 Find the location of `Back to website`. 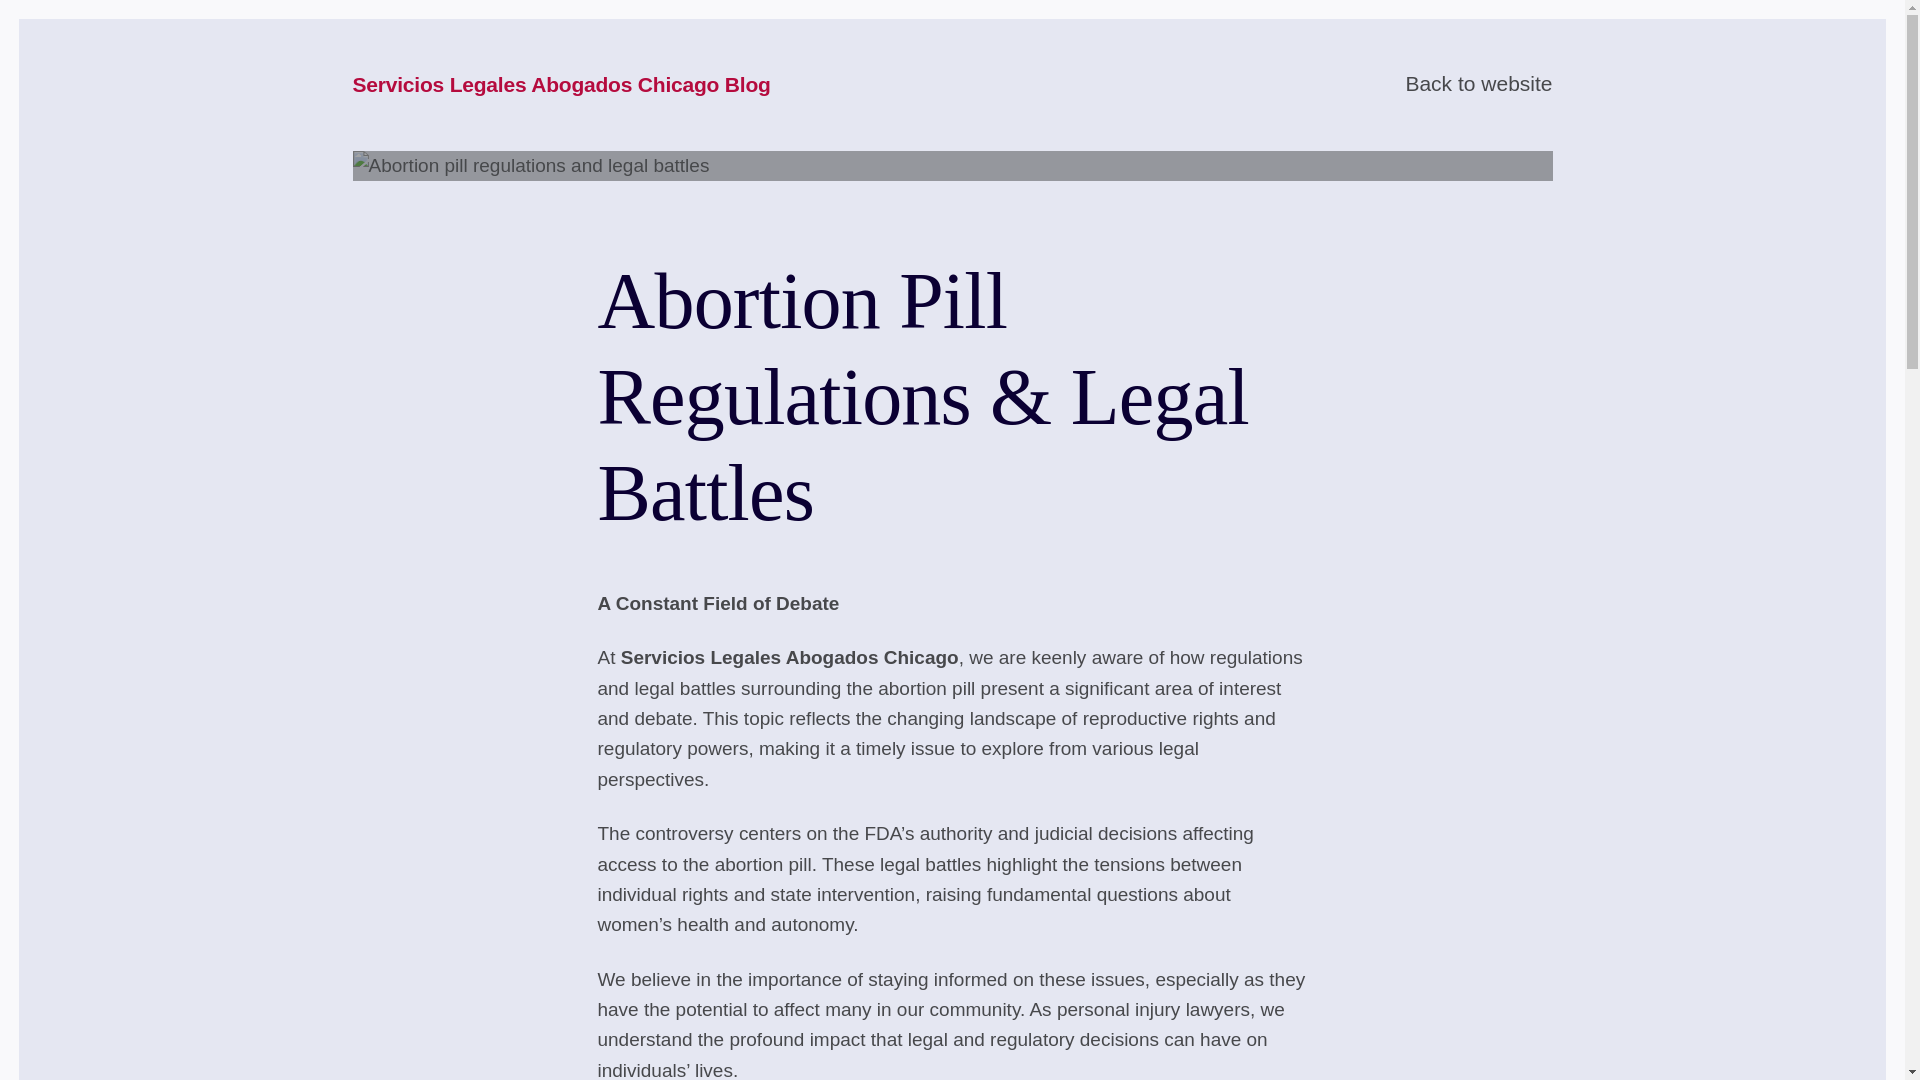

Back to website is located at coordinates (1478, 84).